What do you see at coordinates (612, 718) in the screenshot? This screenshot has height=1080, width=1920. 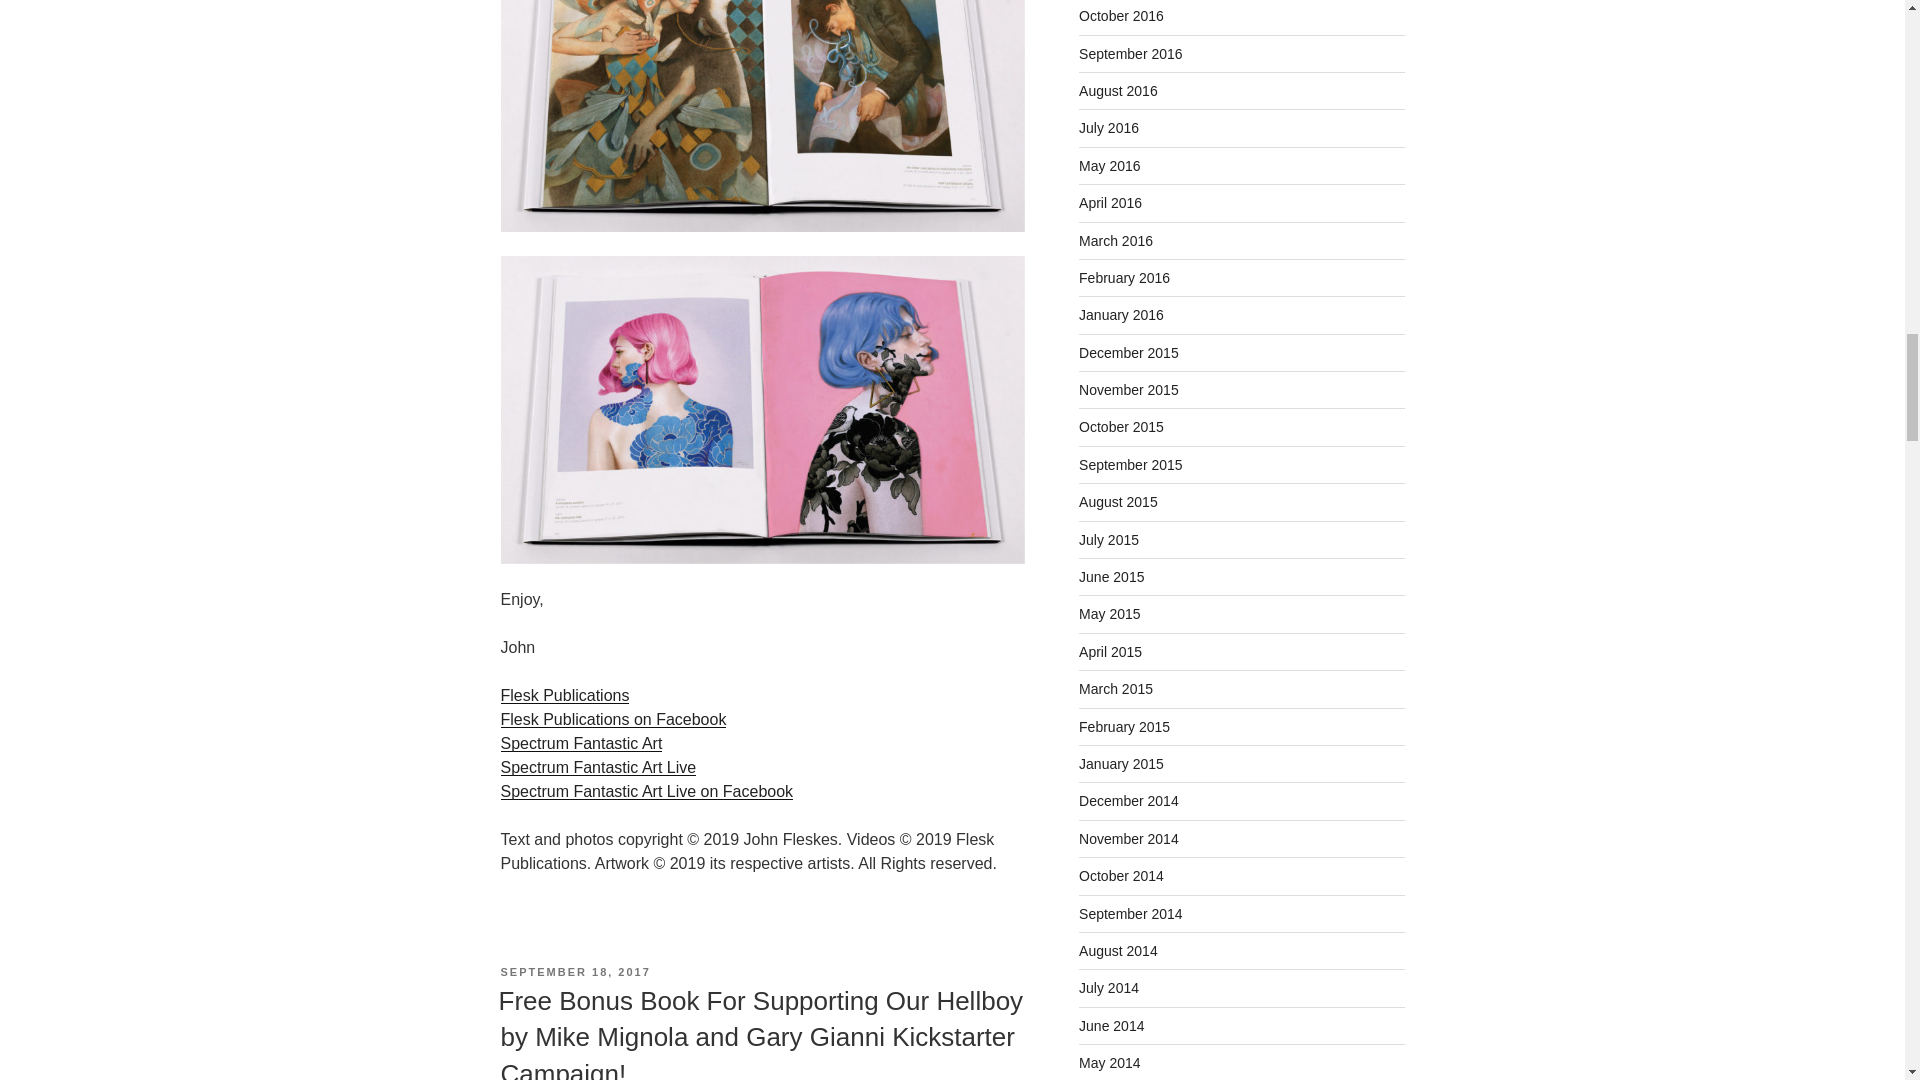 I see `Flesk Publications on Facebook` at bounding box center [612, 718].